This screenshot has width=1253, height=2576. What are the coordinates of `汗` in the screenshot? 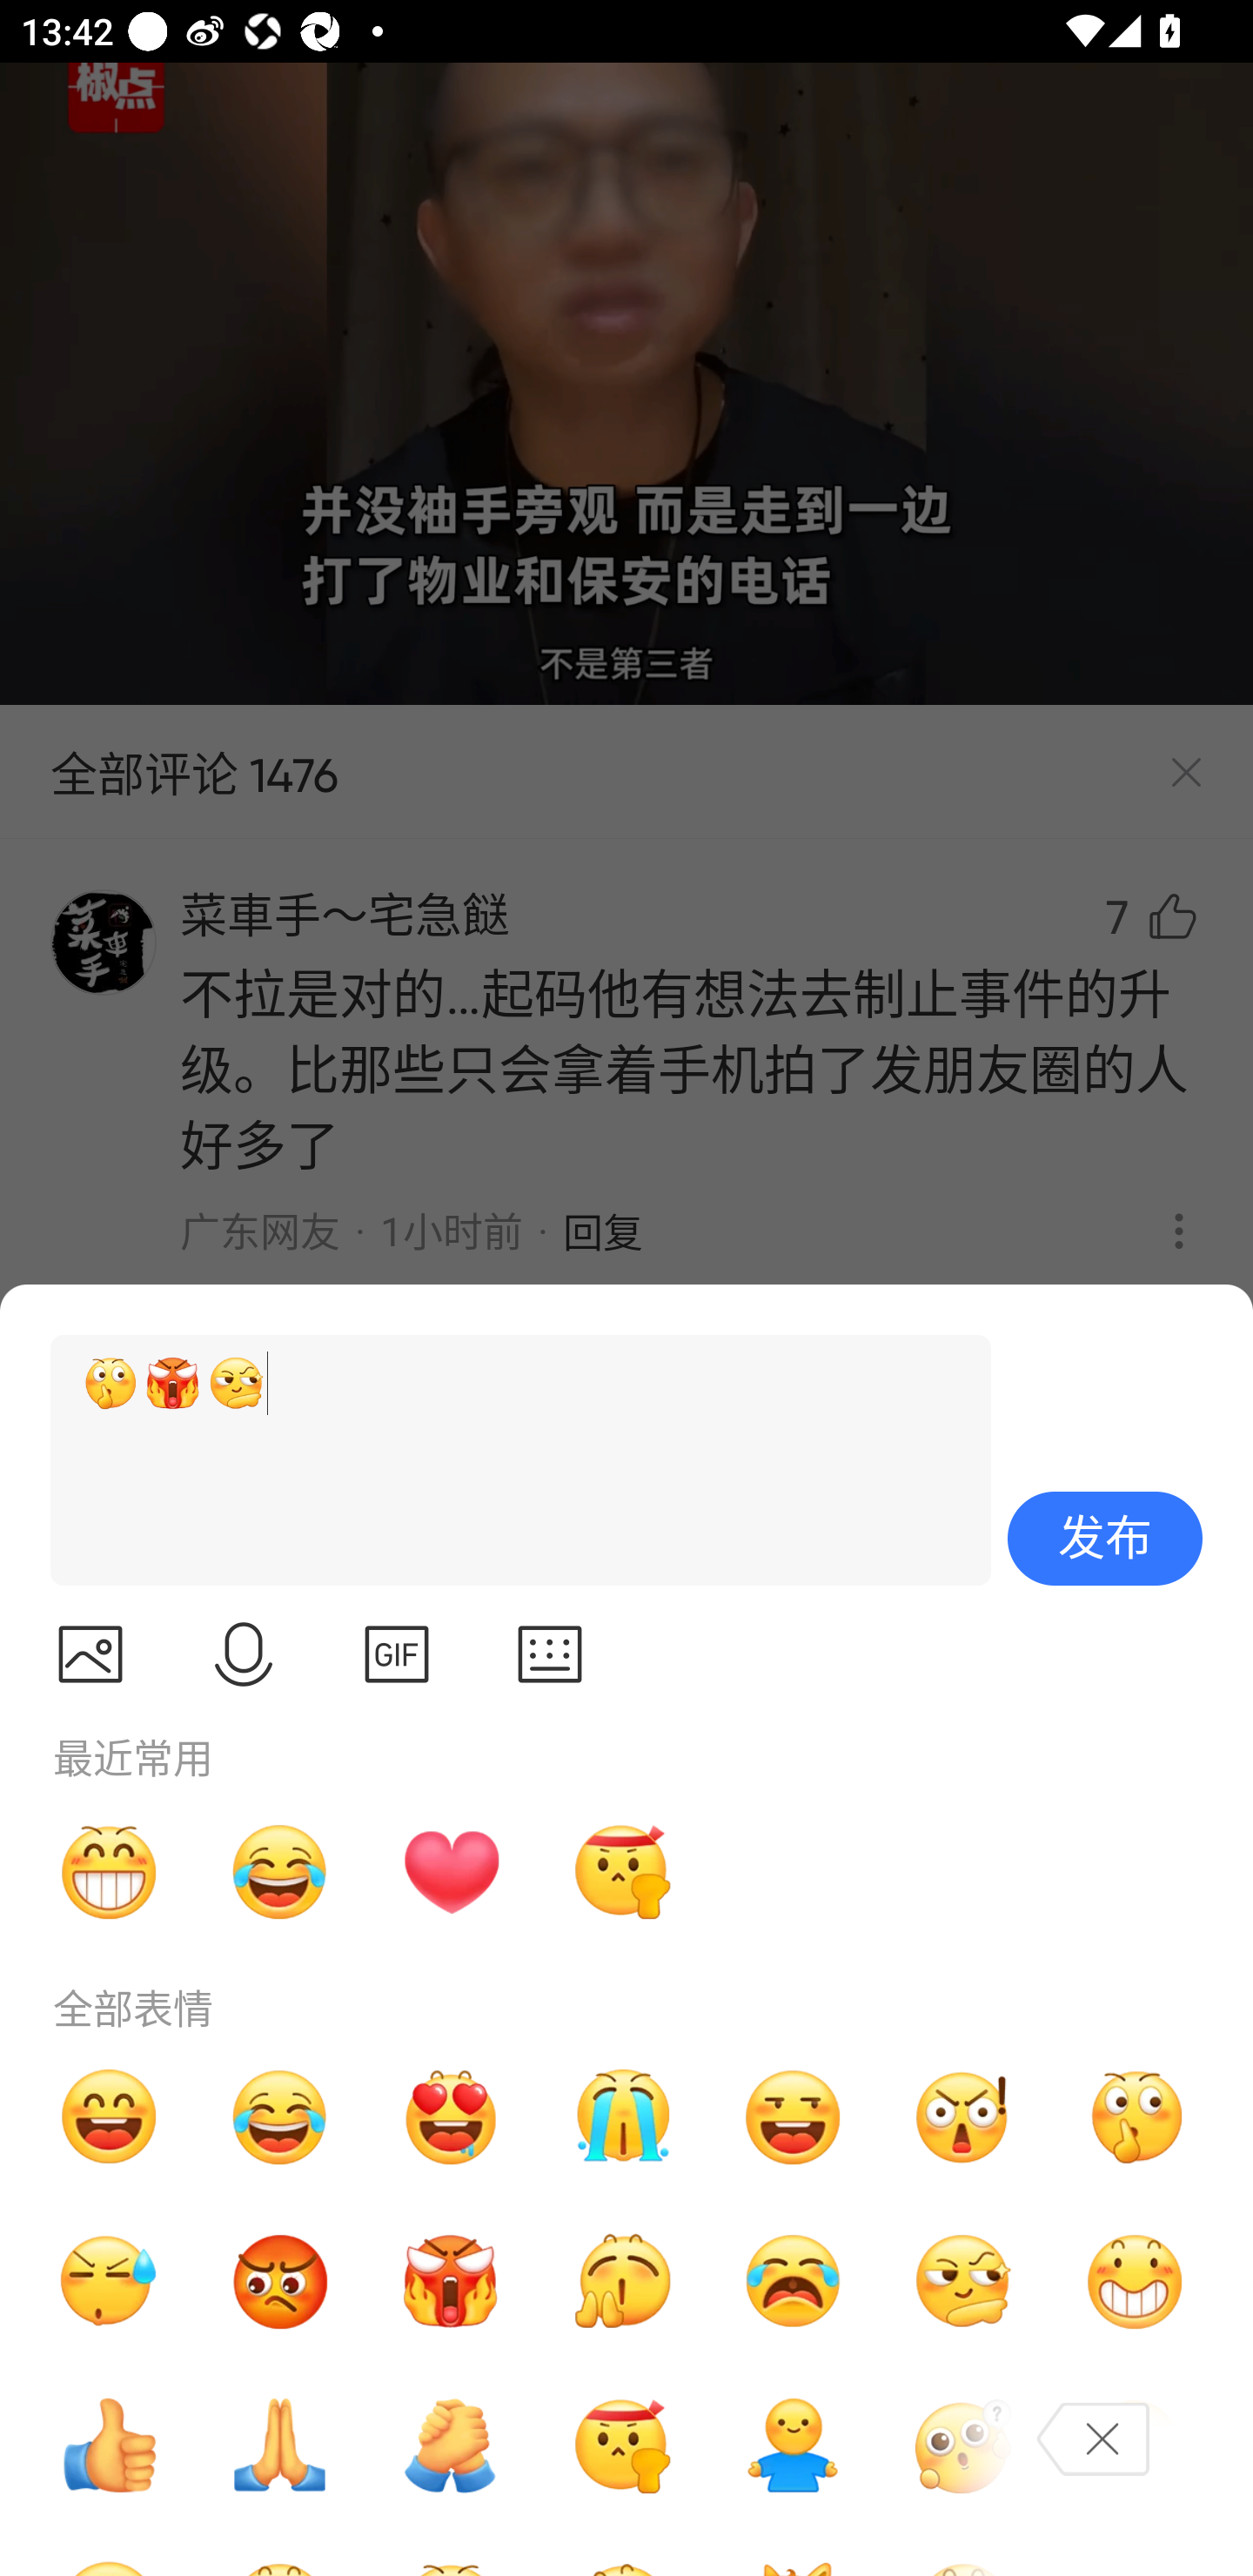 It's located at (109, 2282).